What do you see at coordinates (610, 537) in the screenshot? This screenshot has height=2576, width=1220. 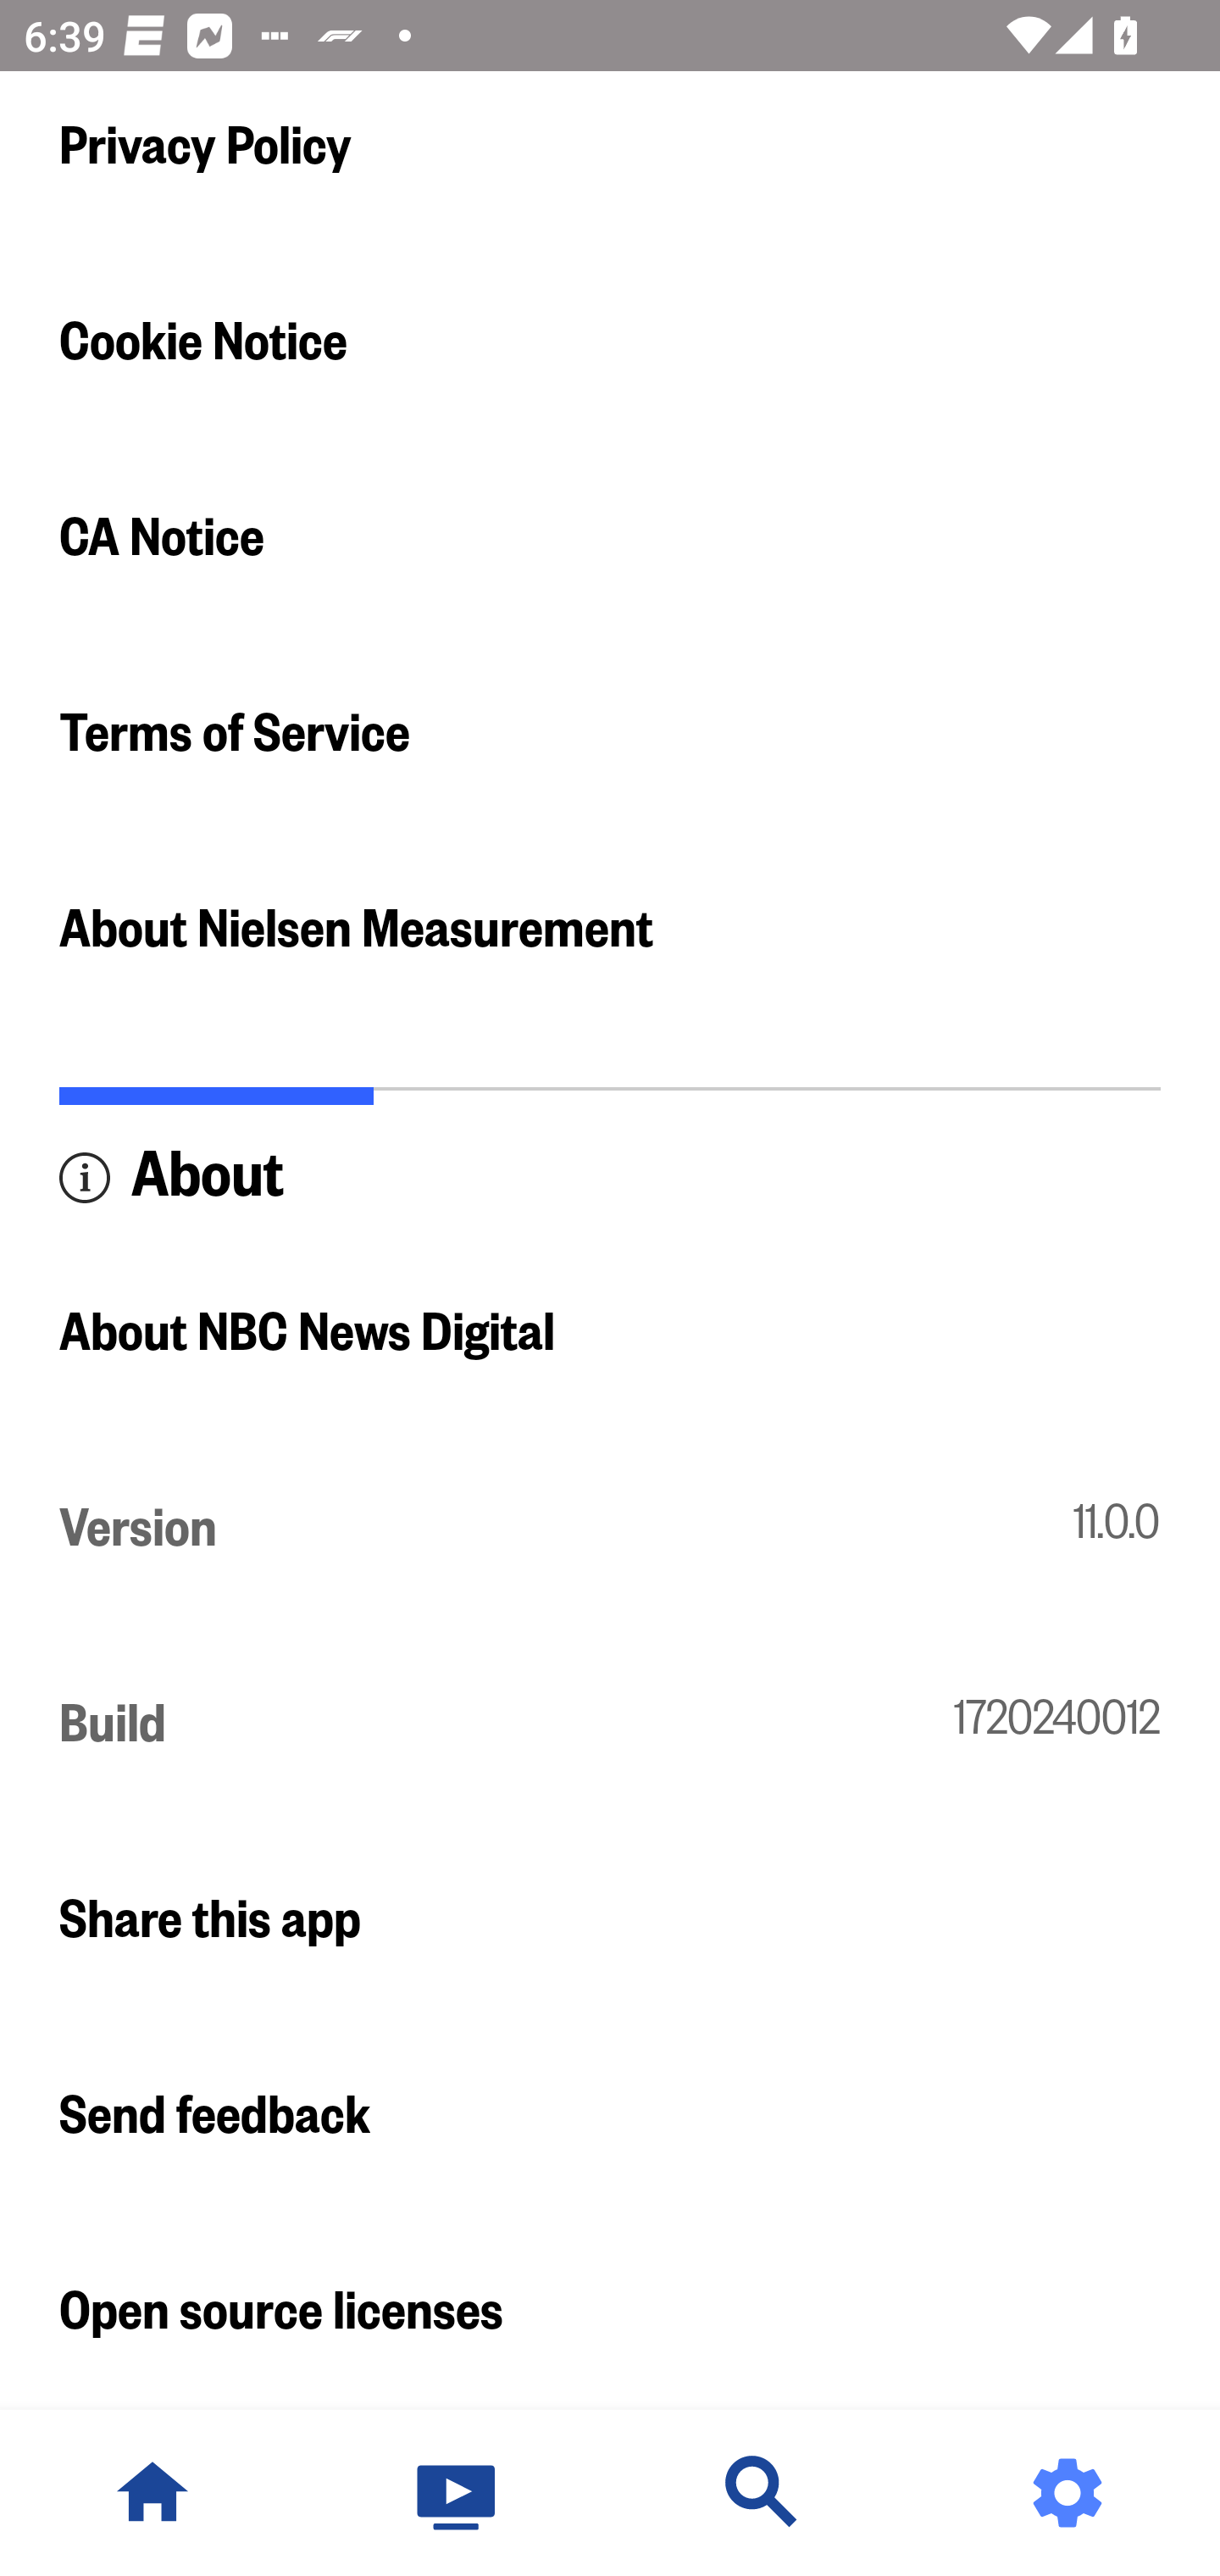 I see `CA Notice` at bounding box center [610, 537].